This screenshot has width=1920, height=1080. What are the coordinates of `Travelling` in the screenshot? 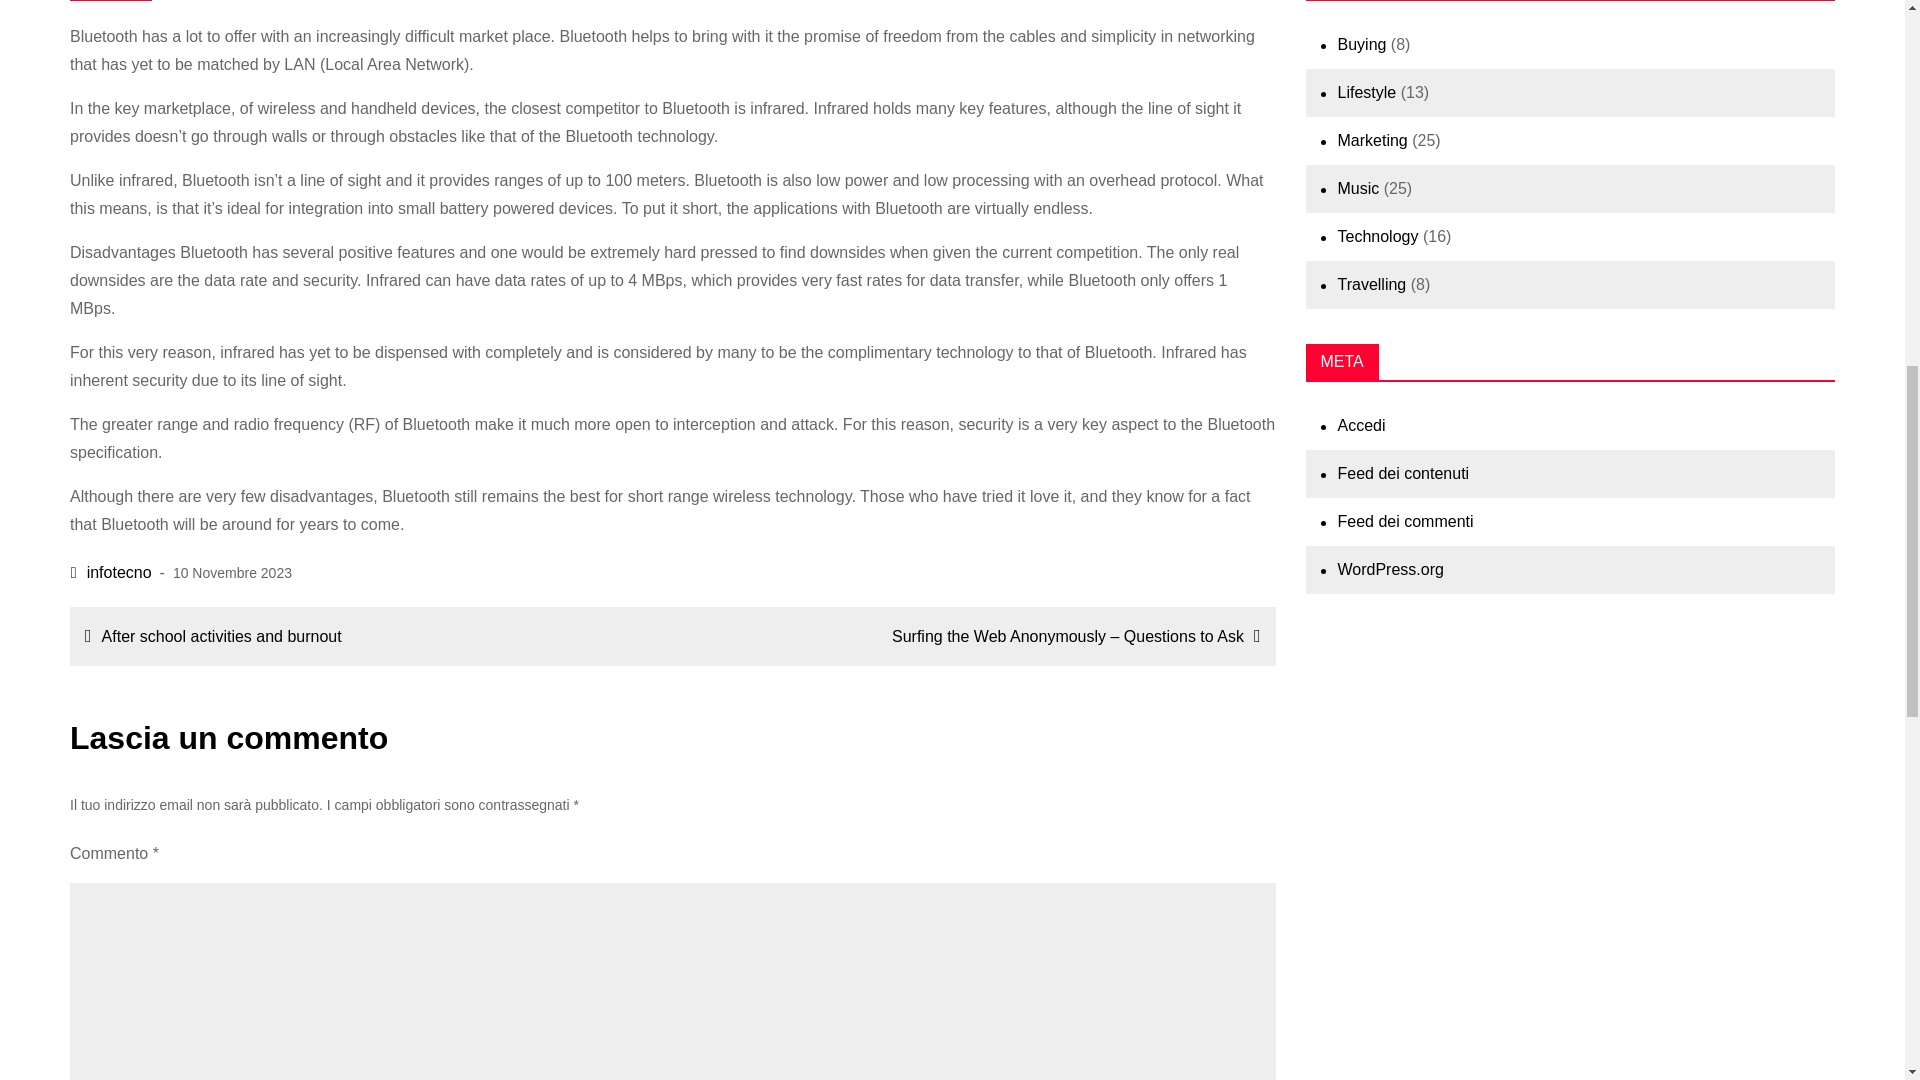 It's located at (1372, 284).